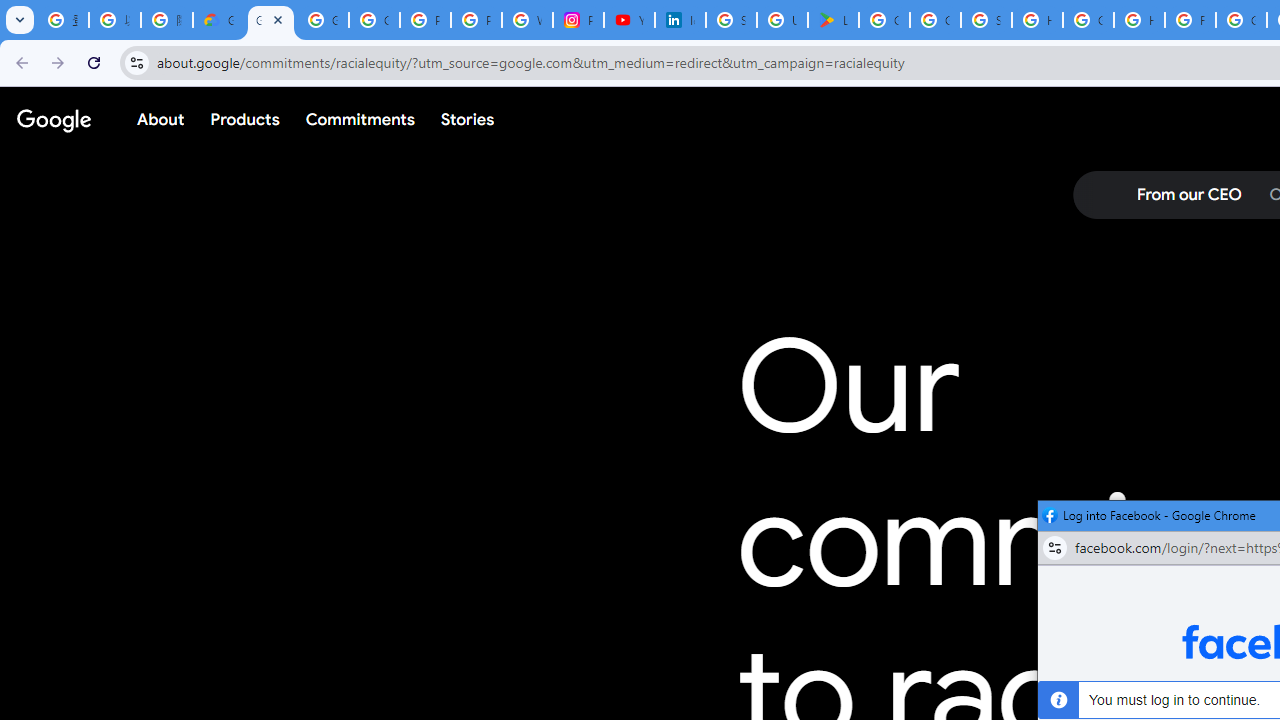 This screenshot has height=720, width=1280. I want to click on Products, so click(245, 119).